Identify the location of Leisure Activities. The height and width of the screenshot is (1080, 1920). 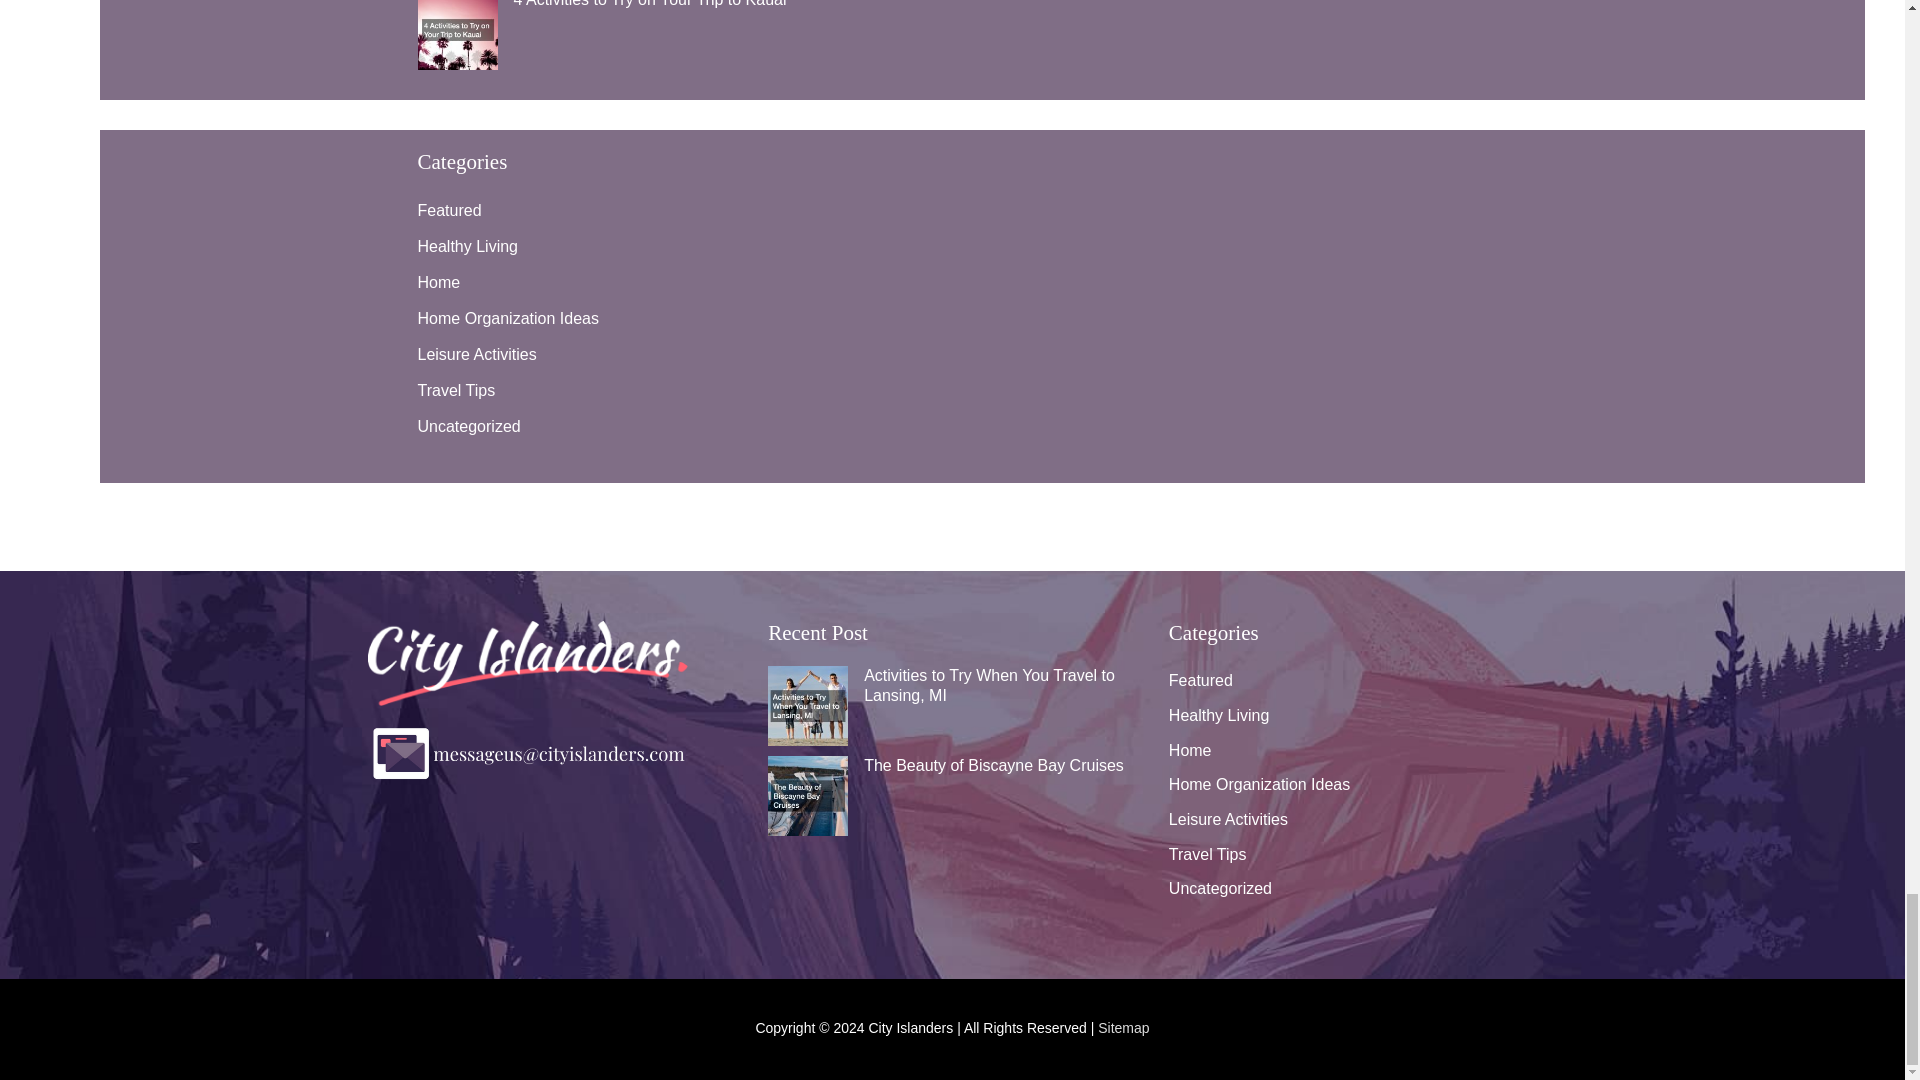
(478, 354).